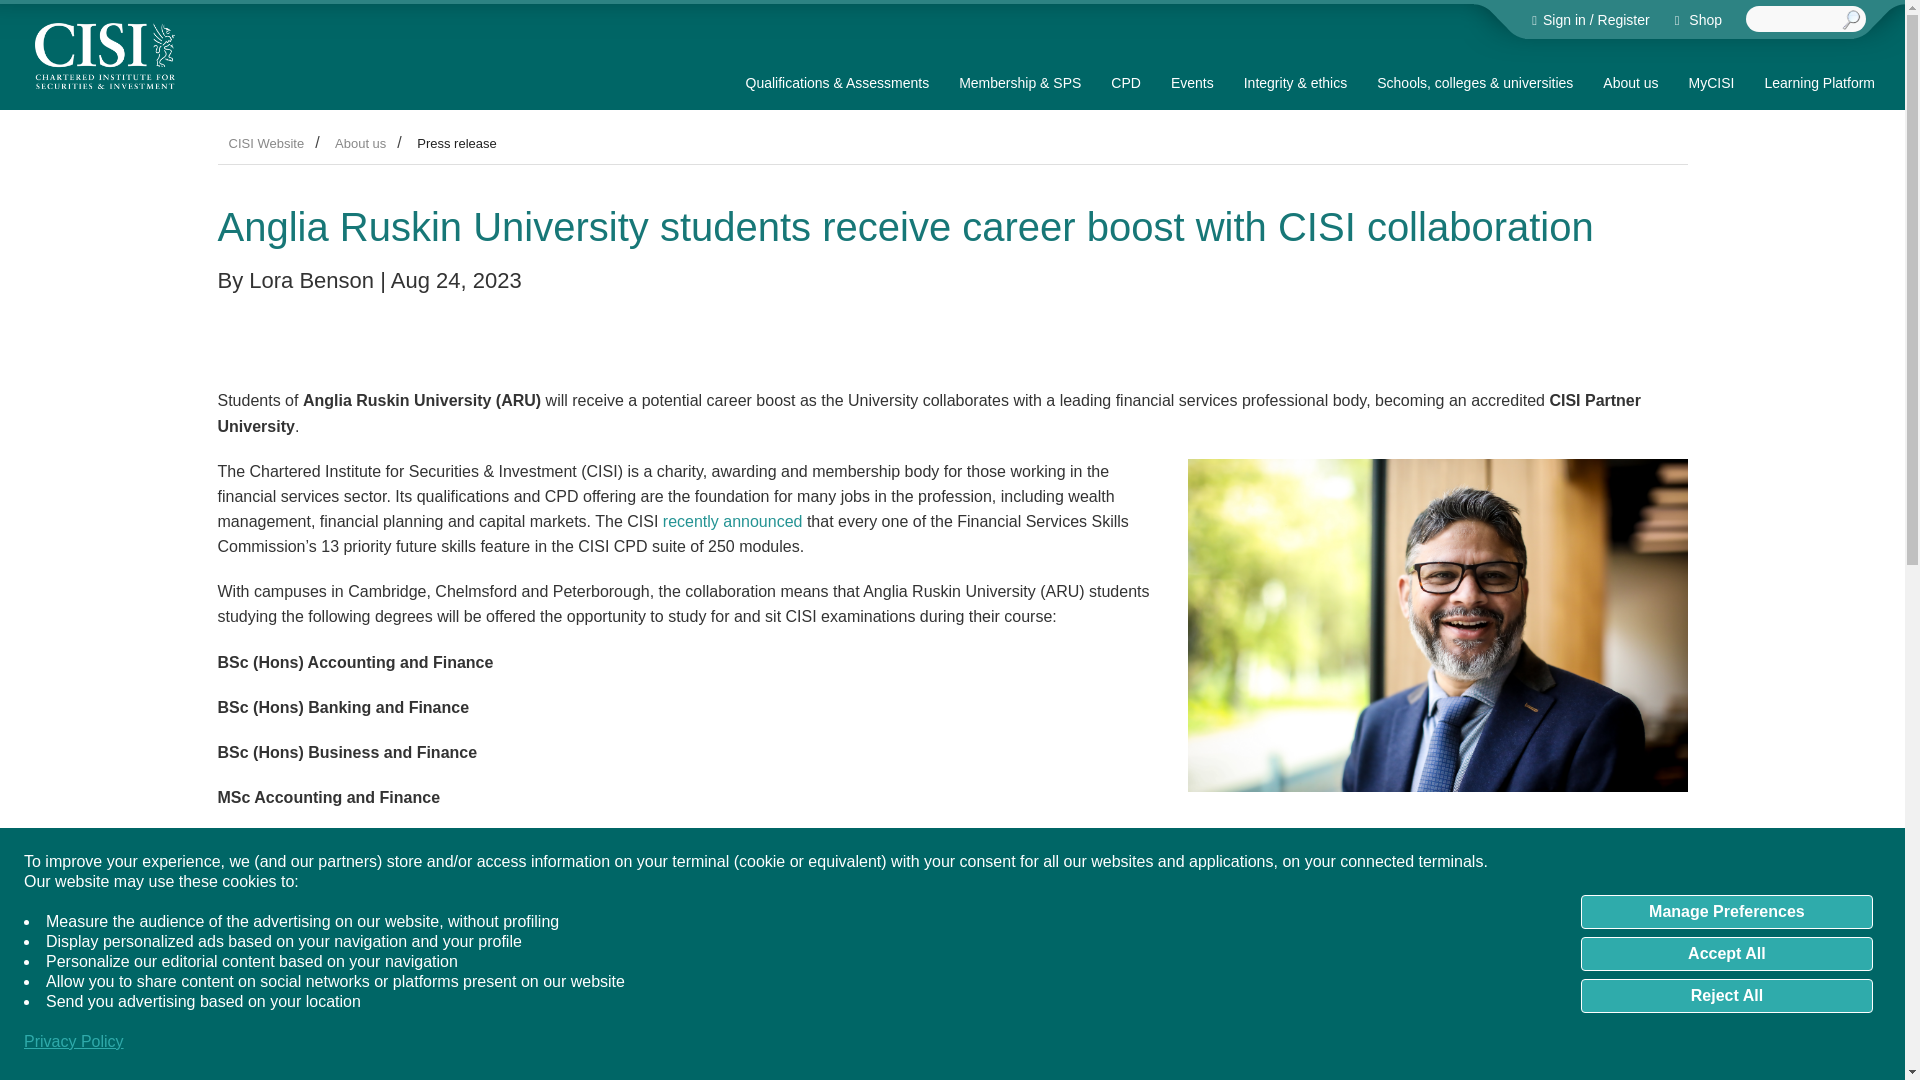 Image resolution: width=1920 pixels, height=1080 pixels. Describe the element at coordinates (1852, 20) in the screenshot. I see `Search` at that location.